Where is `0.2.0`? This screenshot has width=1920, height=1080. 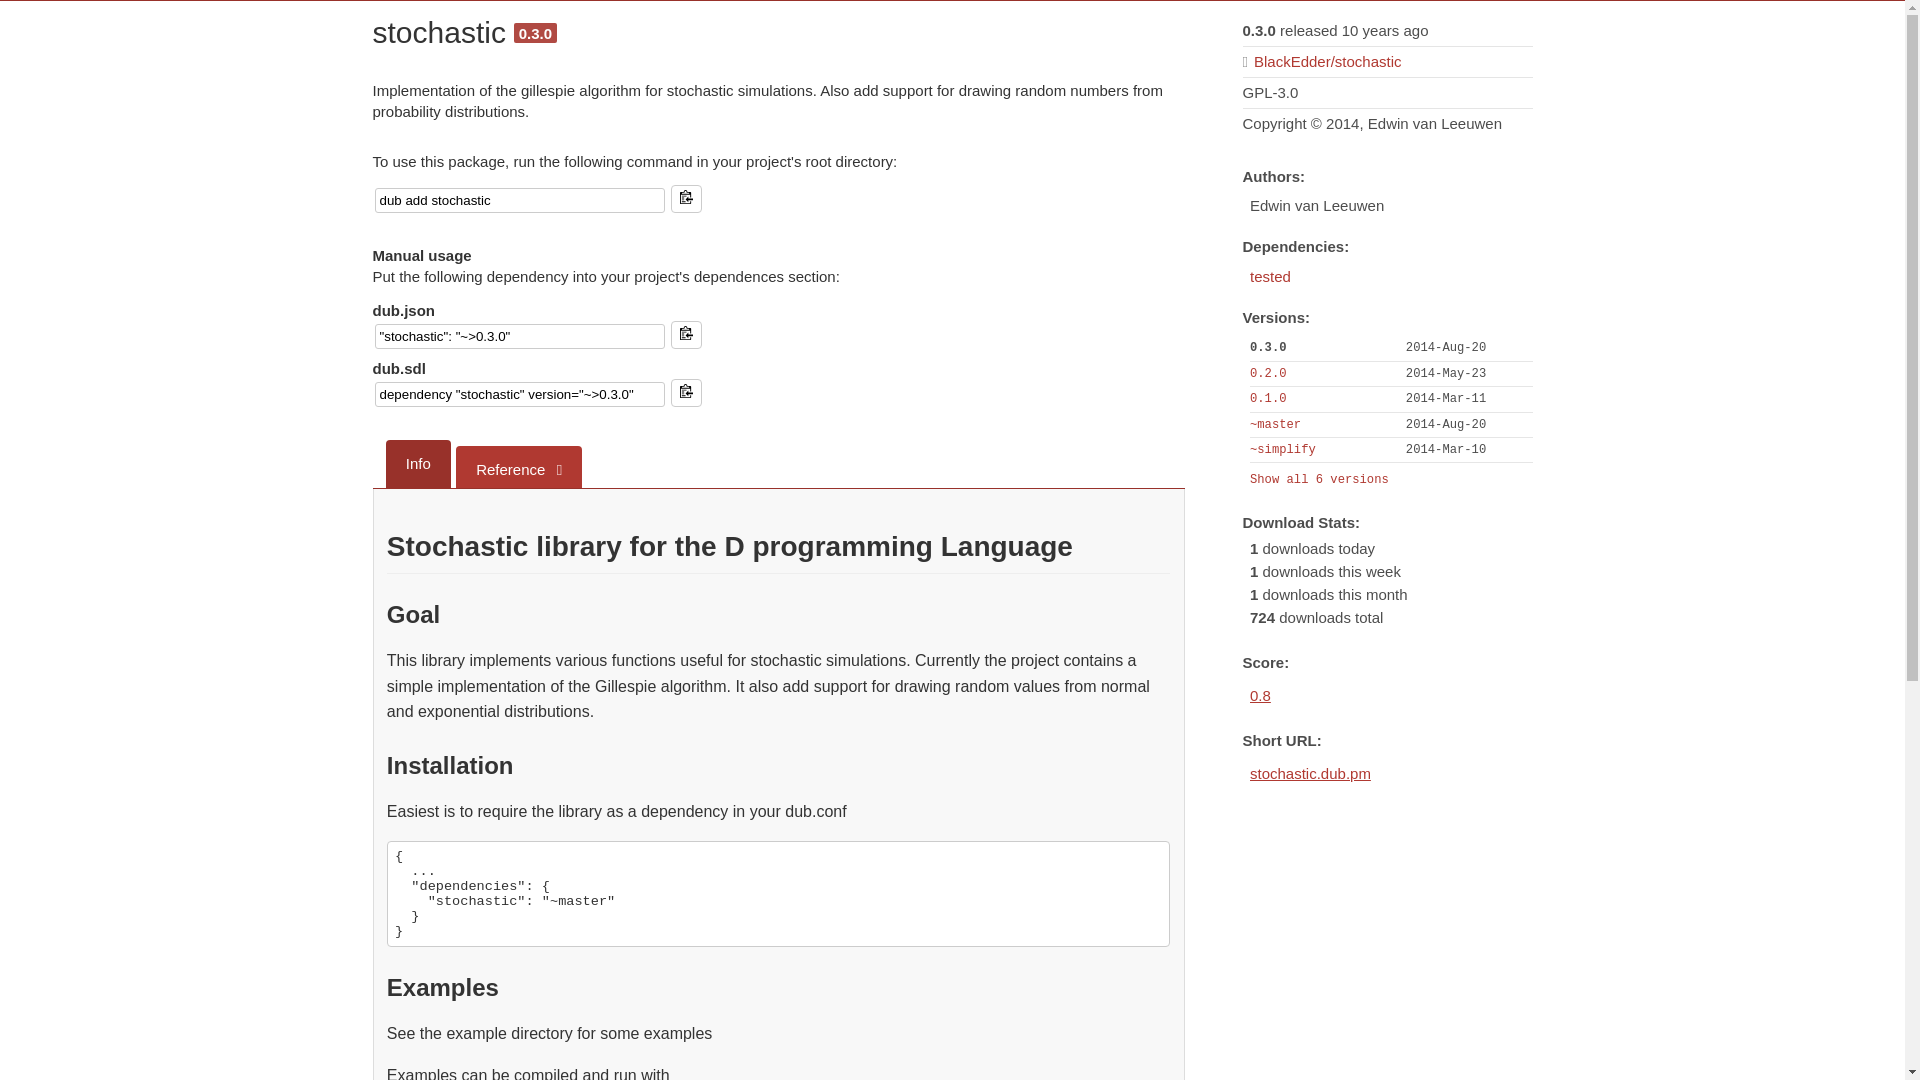
0.2.0 is located at coordinates (1268, 374).